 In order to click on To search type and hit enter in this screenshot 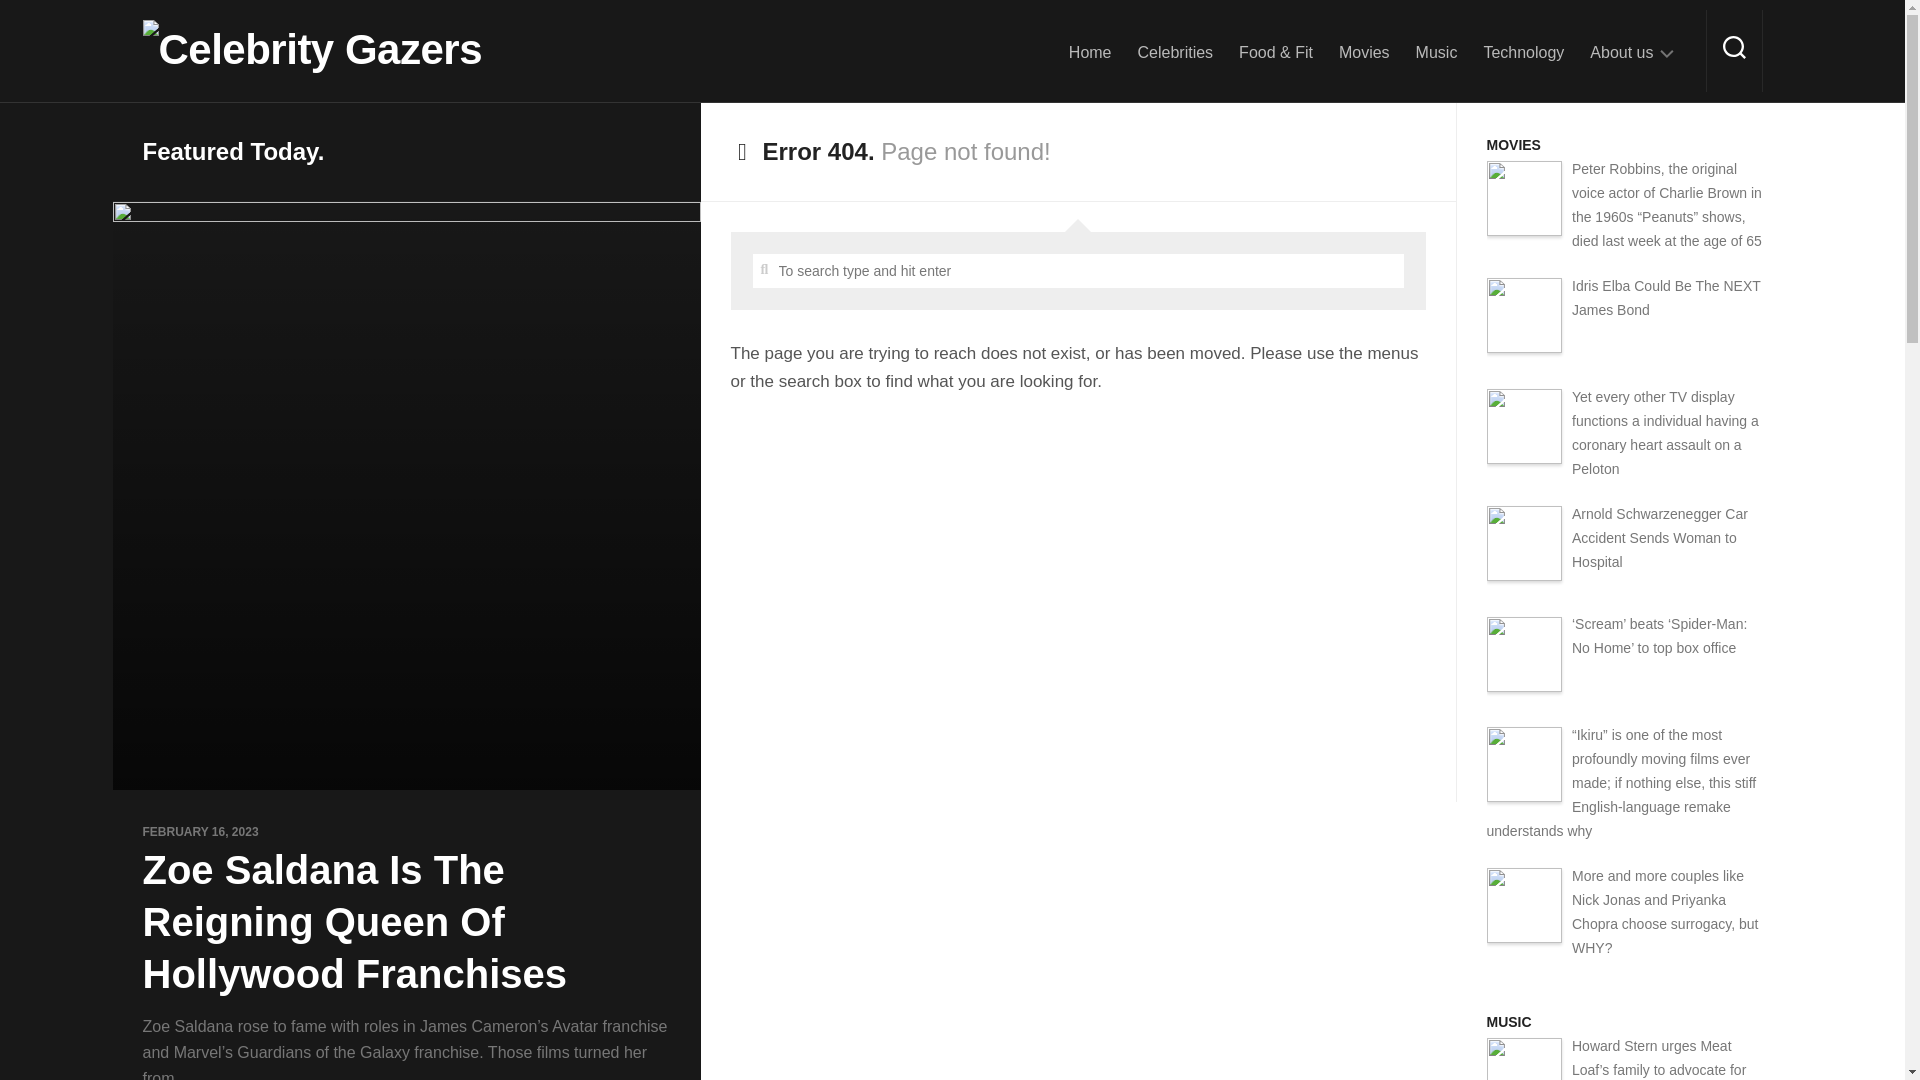, I will do `click(1078, 270)`.